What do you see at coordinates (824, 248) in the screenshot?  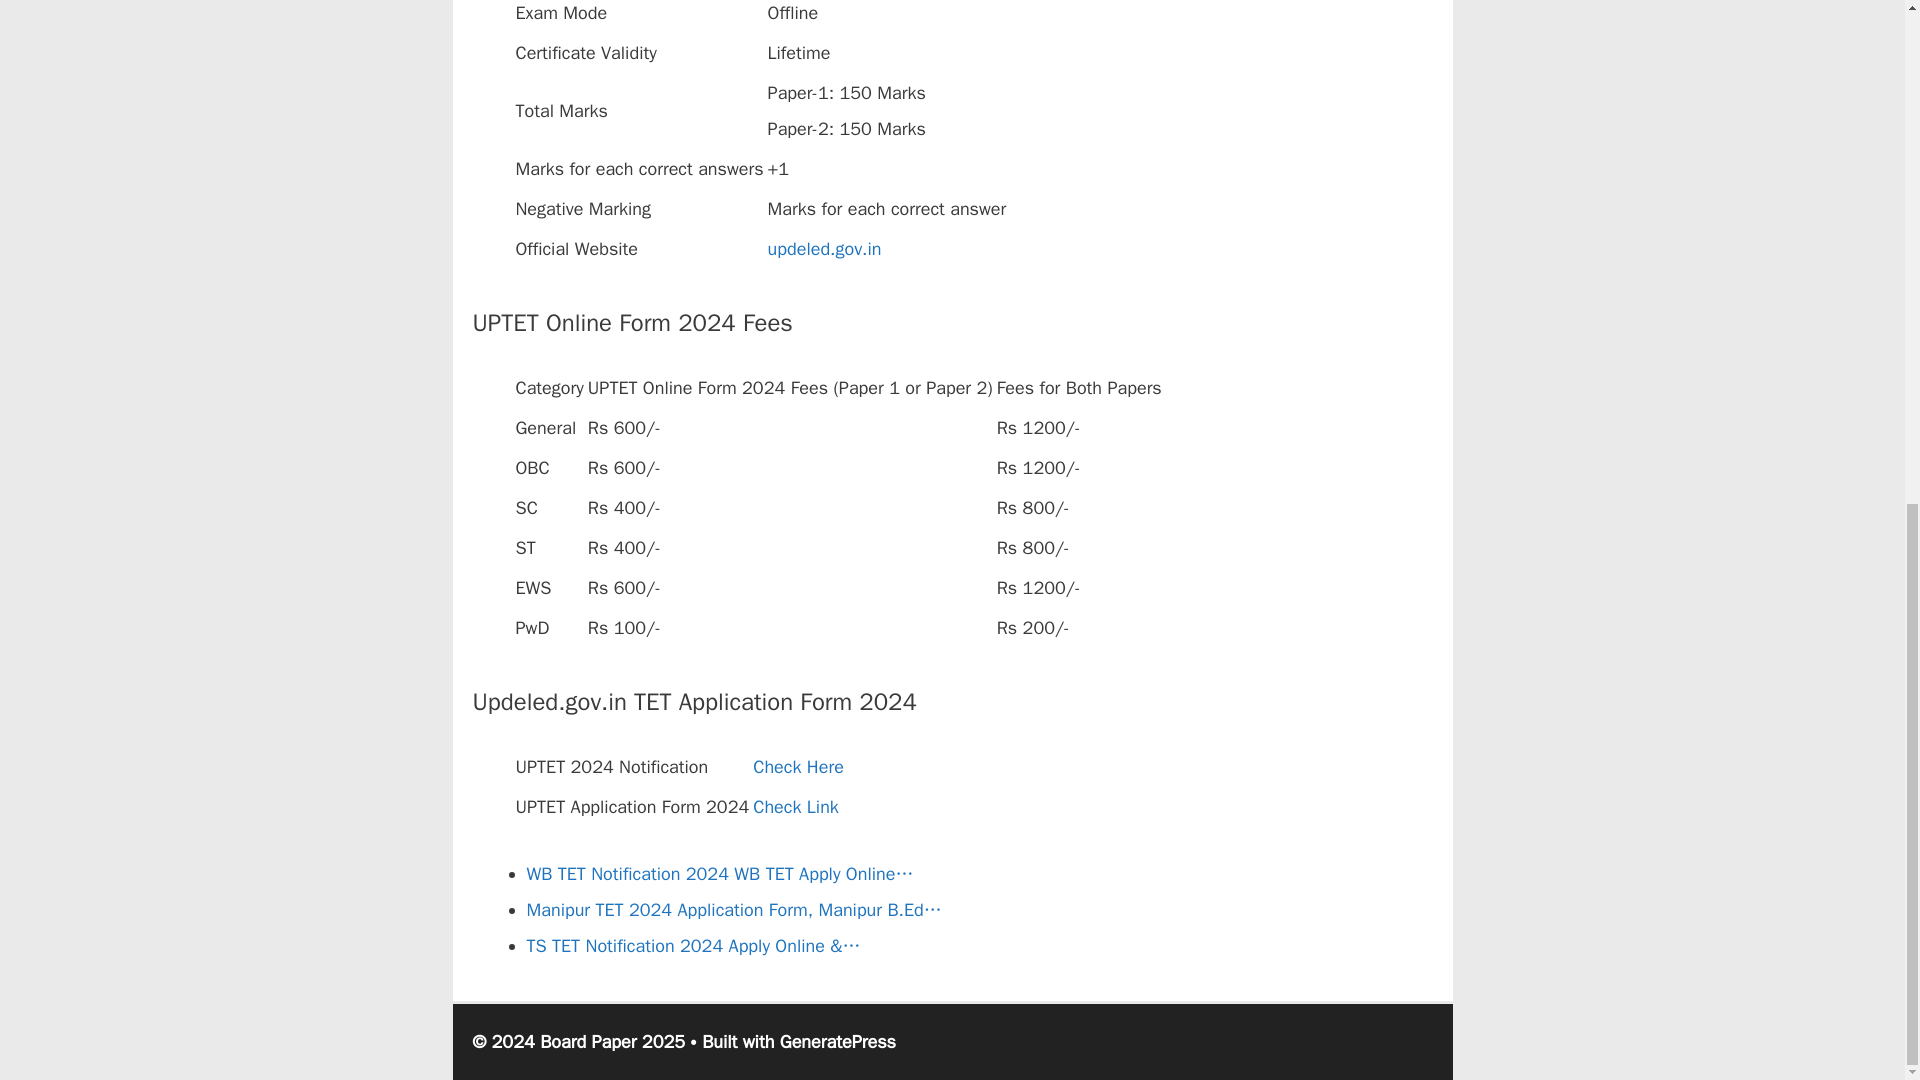 I see `updeled.gov.in` at bounding box center [824, 248].